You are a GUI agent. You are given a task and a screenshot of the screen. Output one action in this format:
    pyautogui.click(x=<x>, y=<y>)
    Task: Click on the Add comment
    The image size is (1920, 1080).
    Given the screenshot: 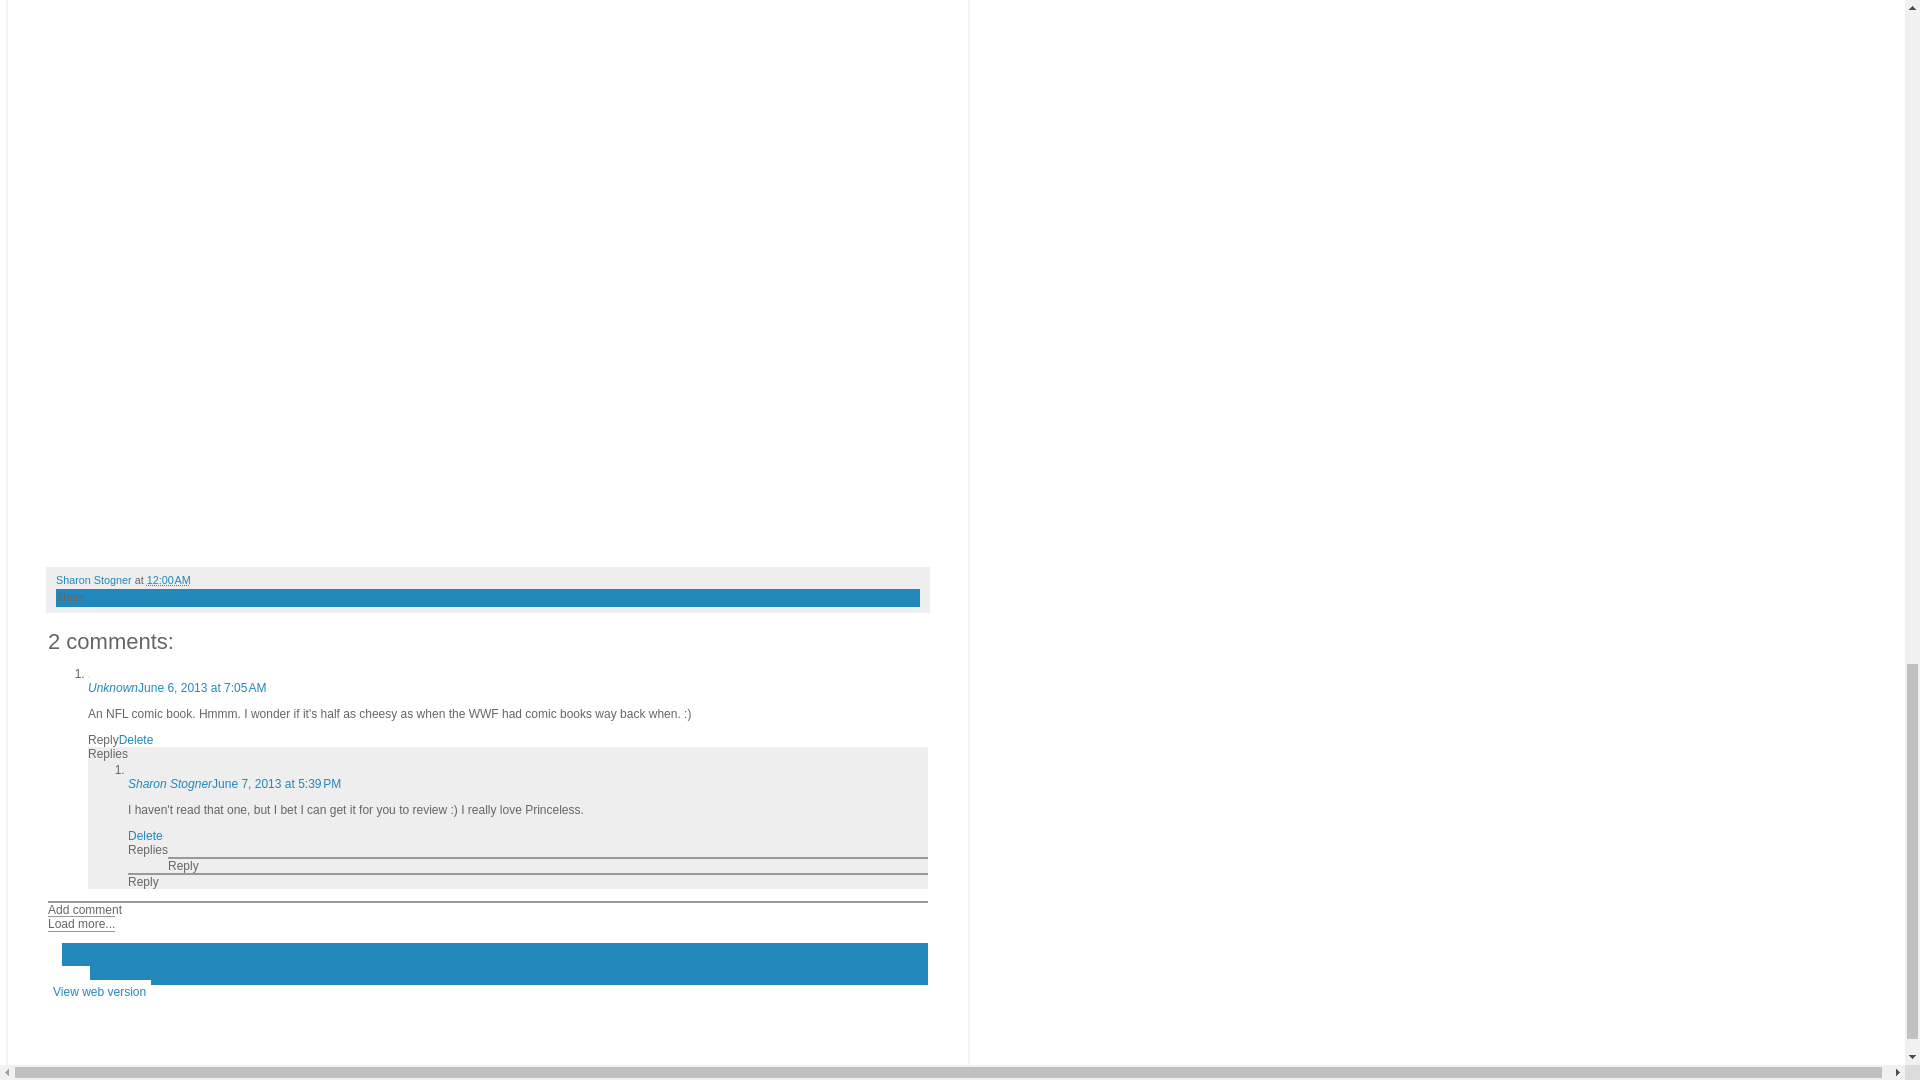 What is the action you would take?
    pyautogui.click(x=85, y=909)
    